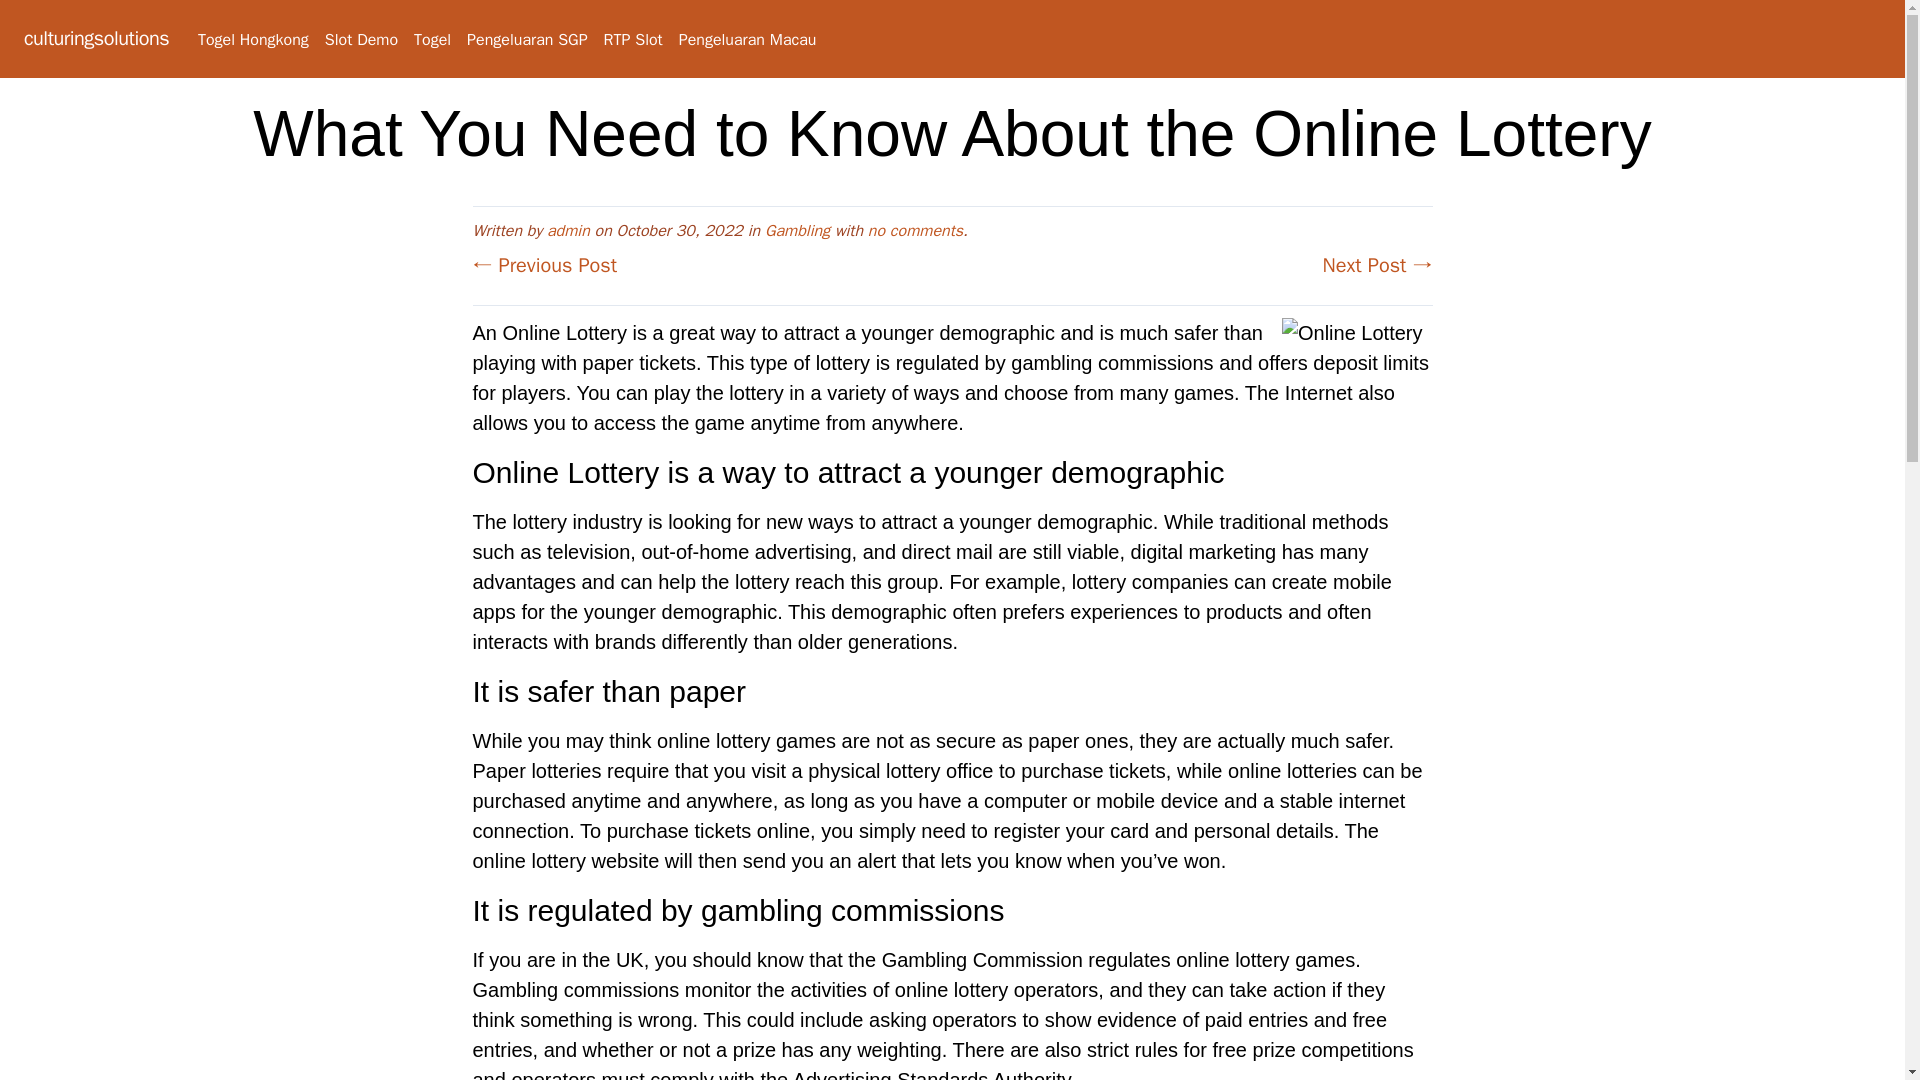 The height and width of the screenshot is (1080, 1920). Describe the element at coordinates (526, 40) in the screenshot. I see `Pengeluaran SGP` at that location.